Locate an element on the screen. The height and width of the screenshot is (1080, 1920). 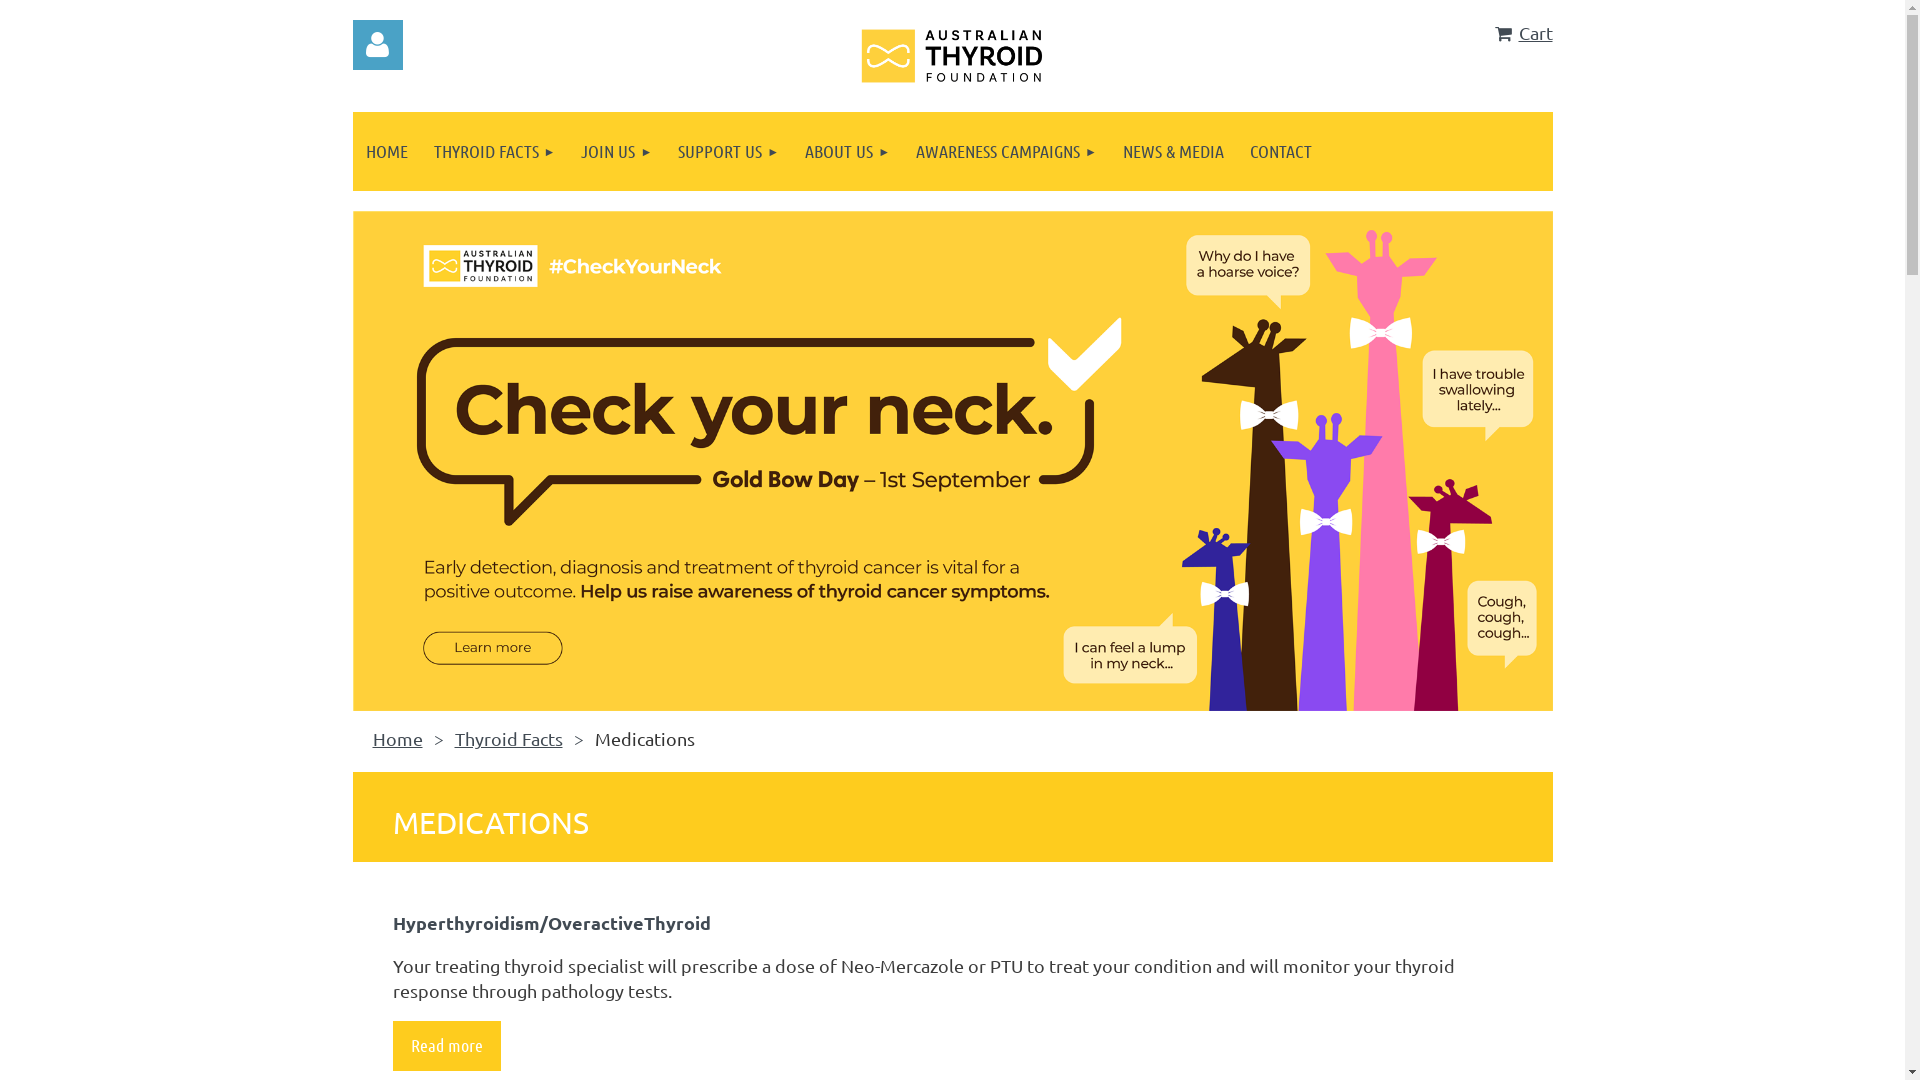
SUPPORT US is located at coordinates (728, 152).